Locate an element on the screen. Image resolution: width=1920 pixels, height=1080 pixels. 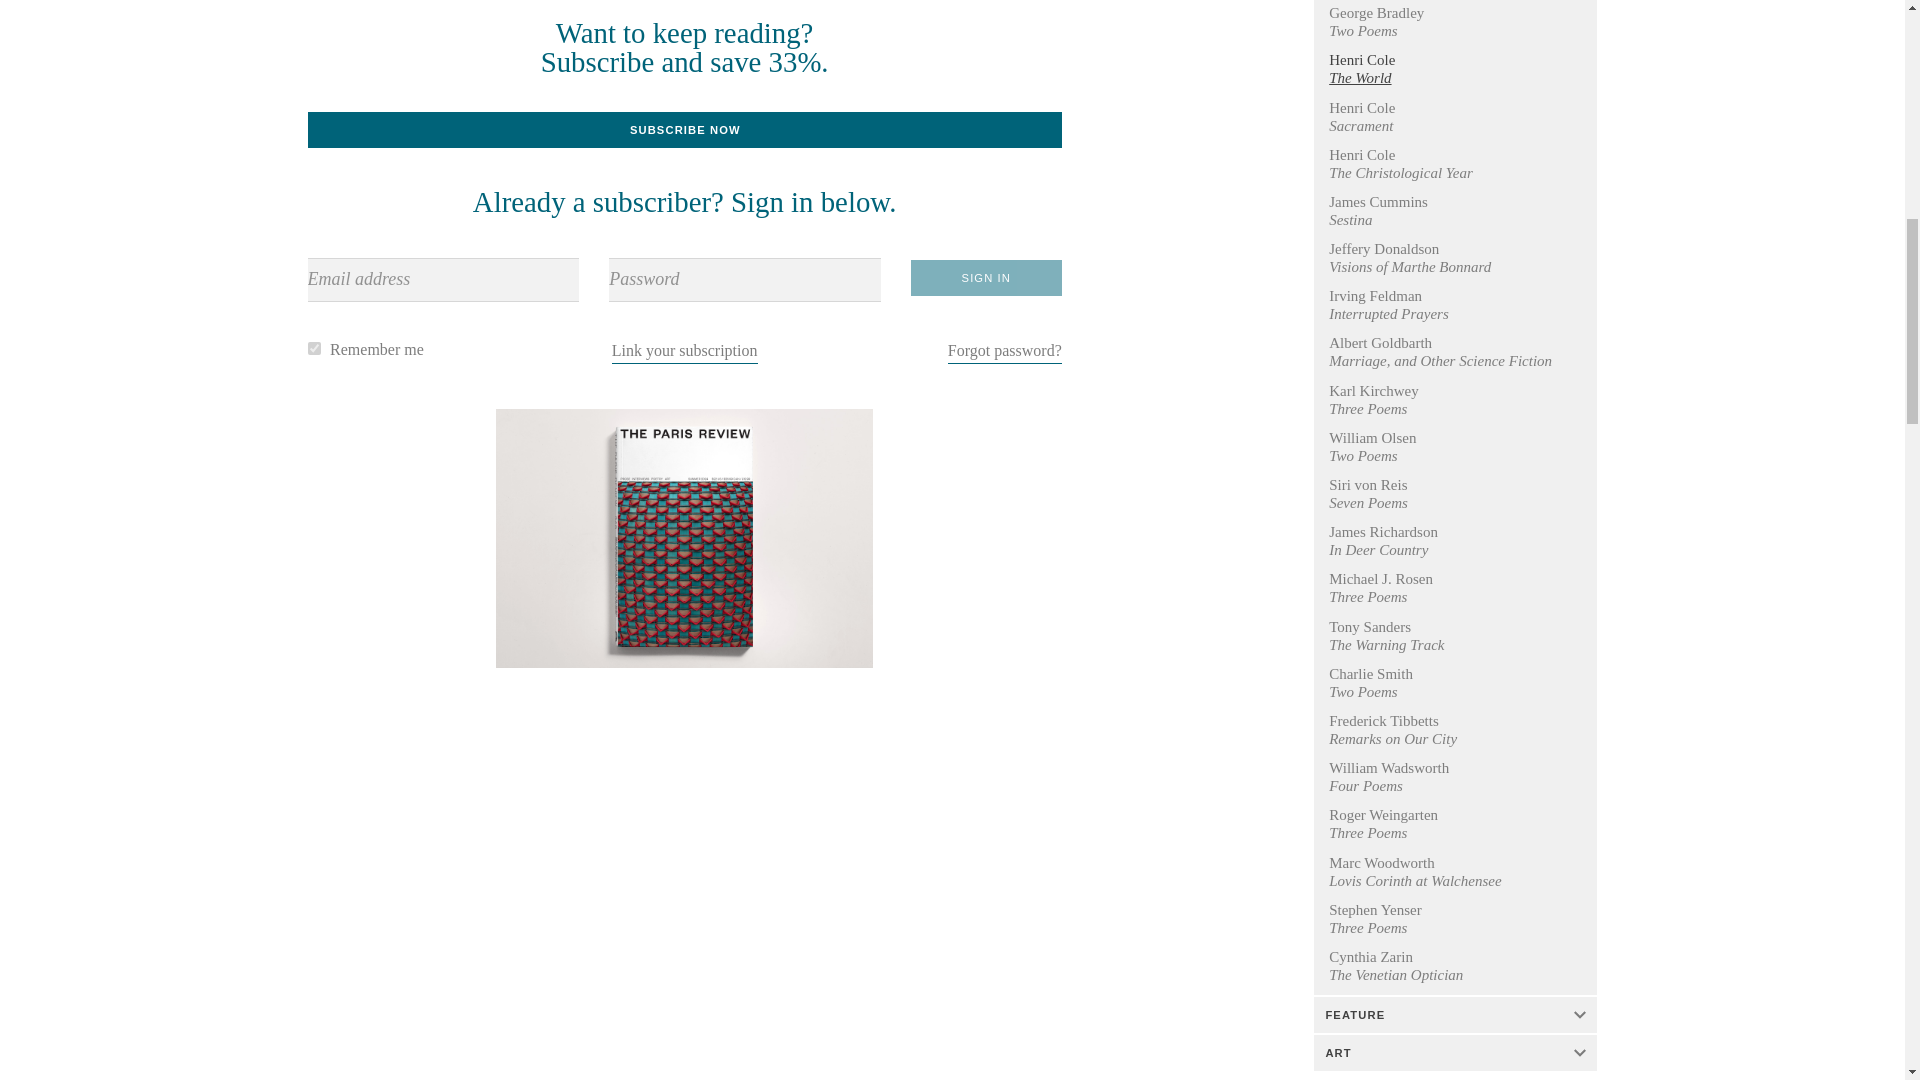
remember is located at coordinates (314, 348).